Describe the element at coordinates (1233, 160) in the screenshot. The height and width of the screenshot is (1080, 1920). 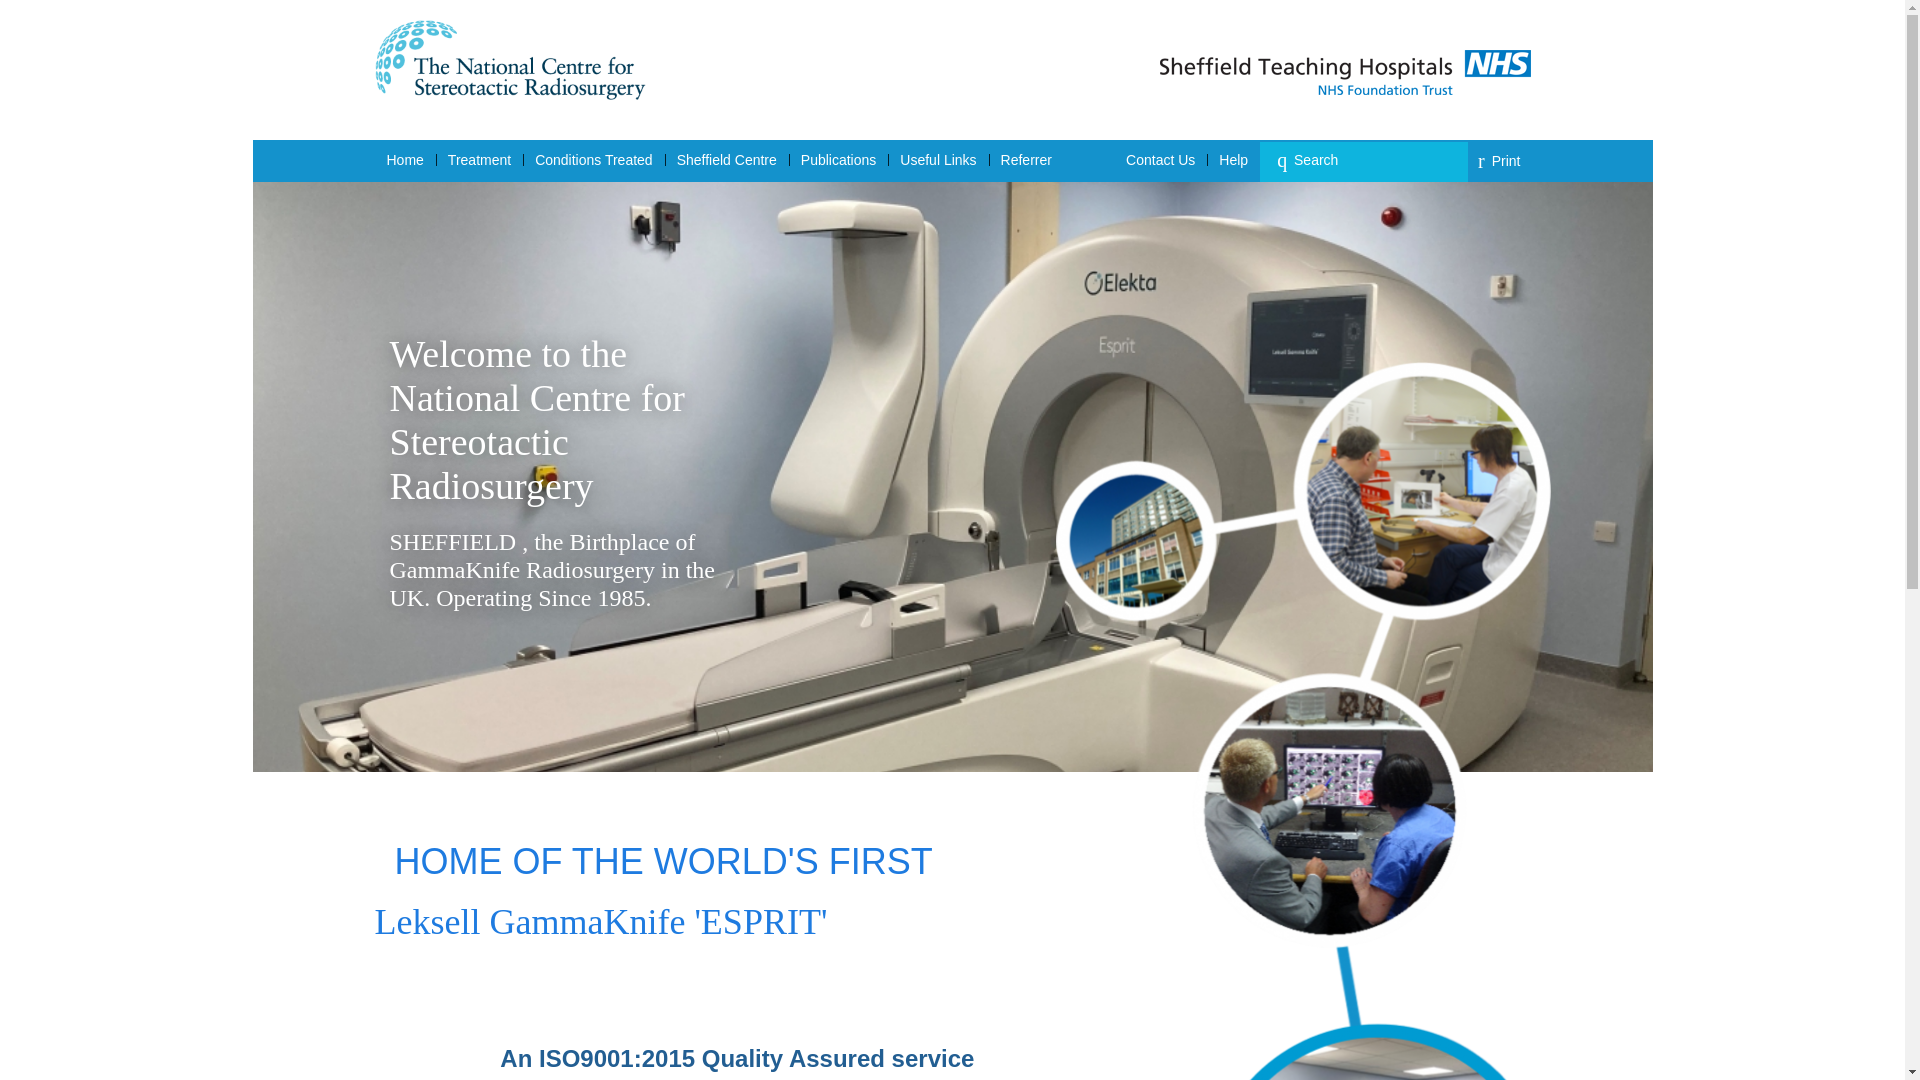
I see `Help` at that location.